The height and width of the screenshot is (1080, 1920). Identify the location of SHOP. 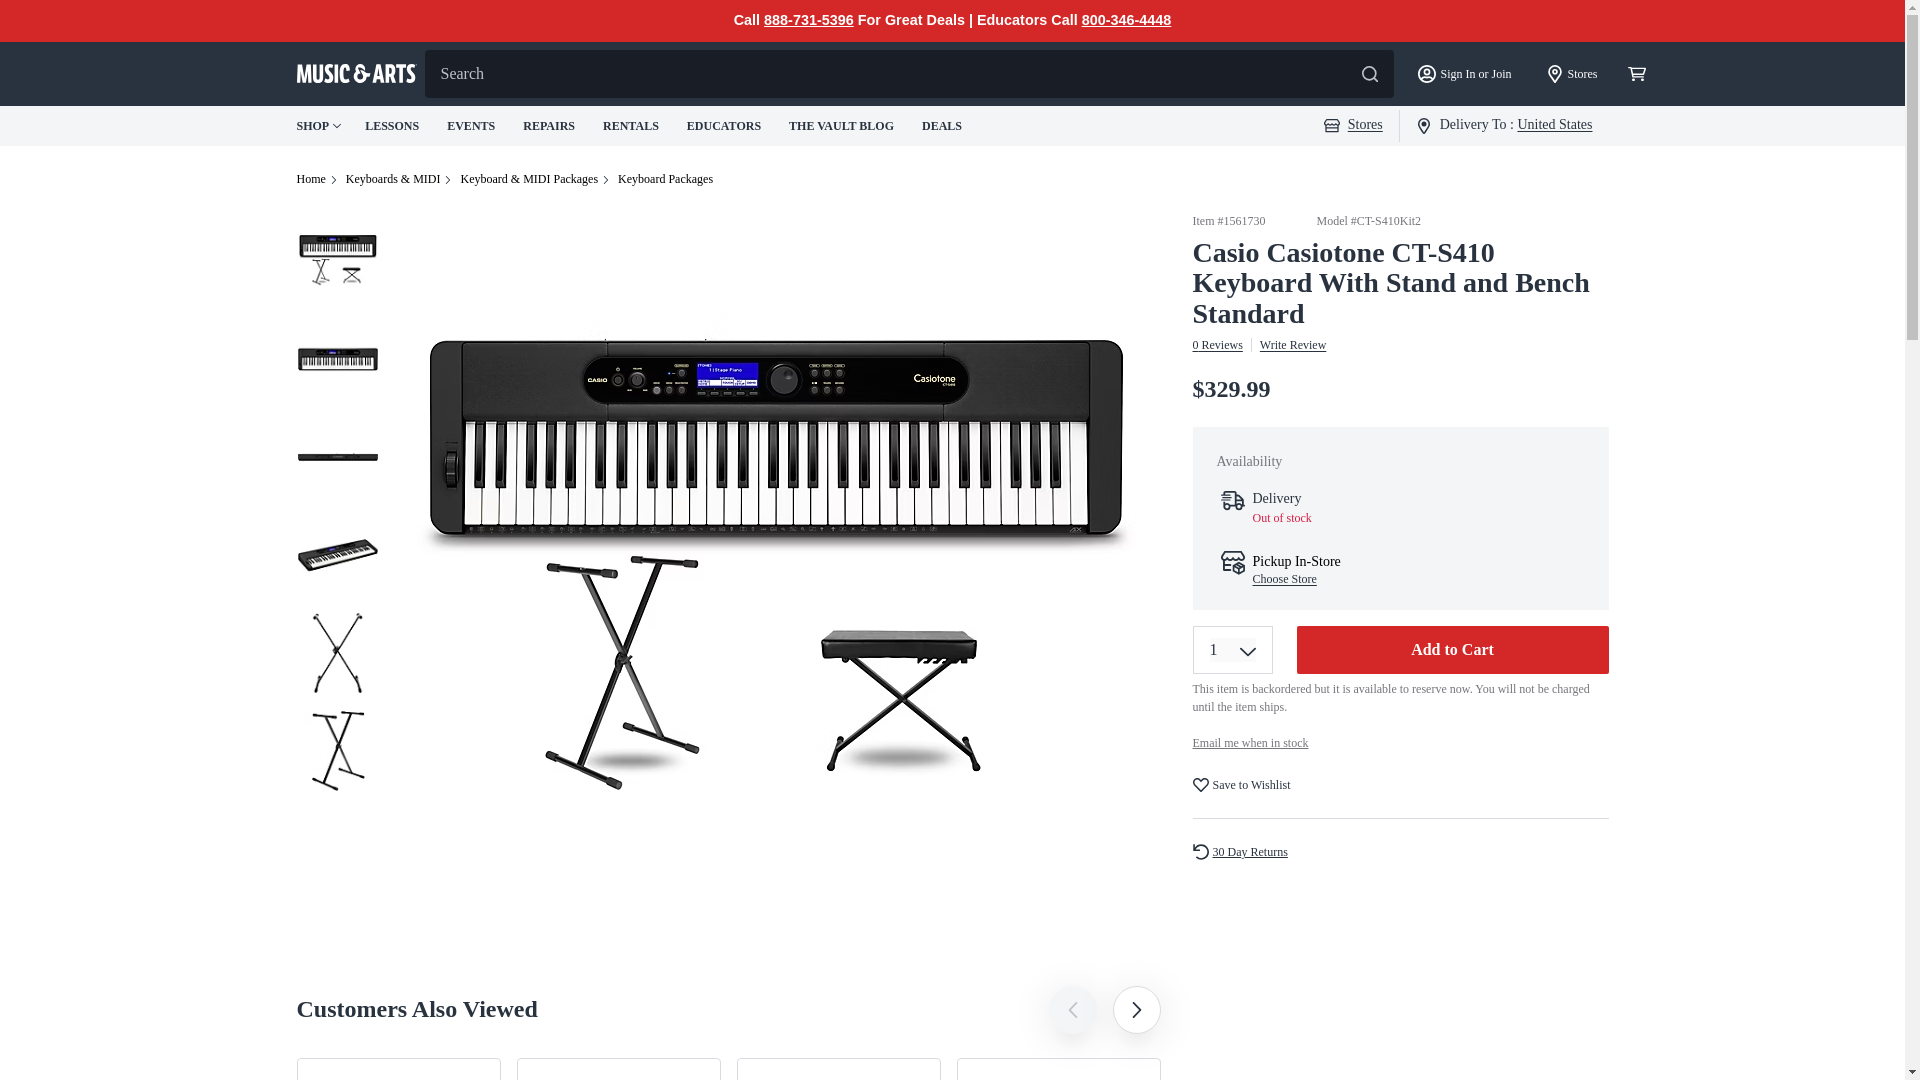
(318, 126).